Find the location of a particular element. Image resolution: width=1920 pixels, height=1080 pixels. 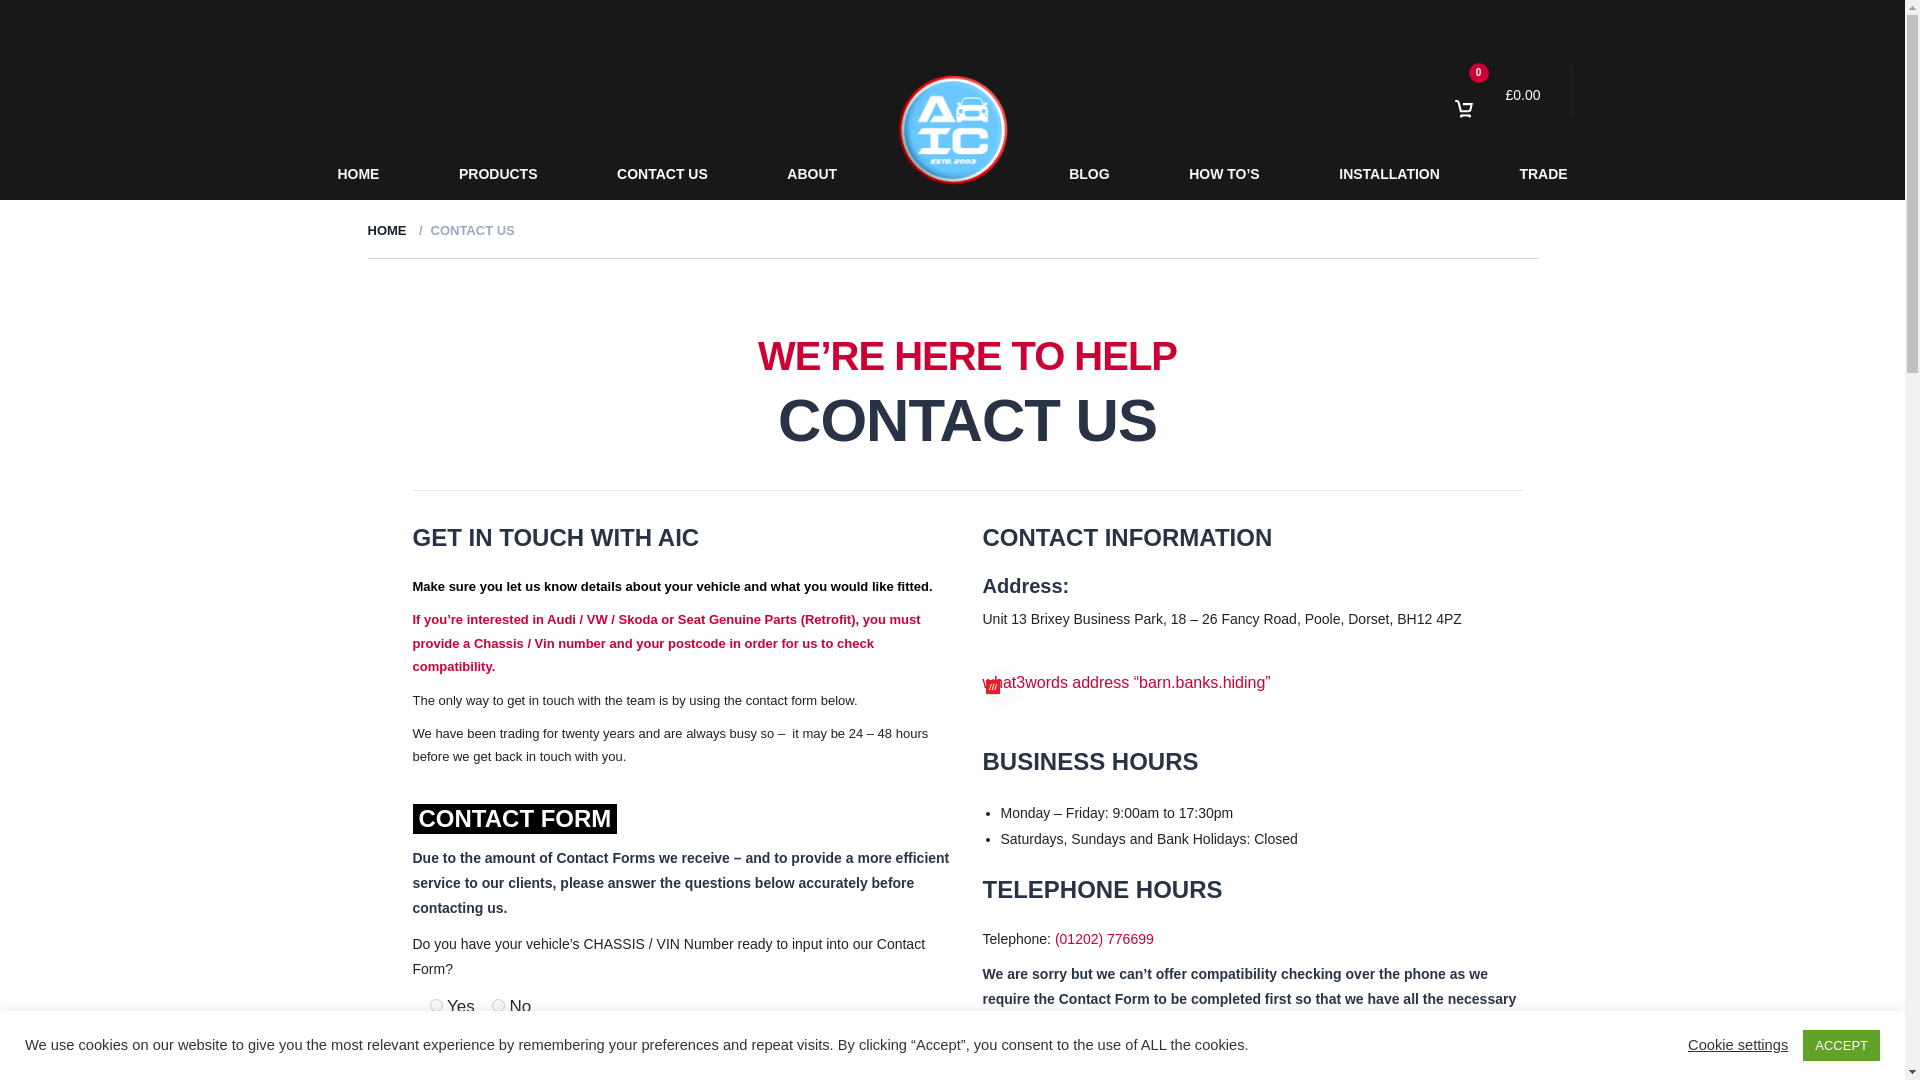

Yes is located at coordinates (436, 1005).